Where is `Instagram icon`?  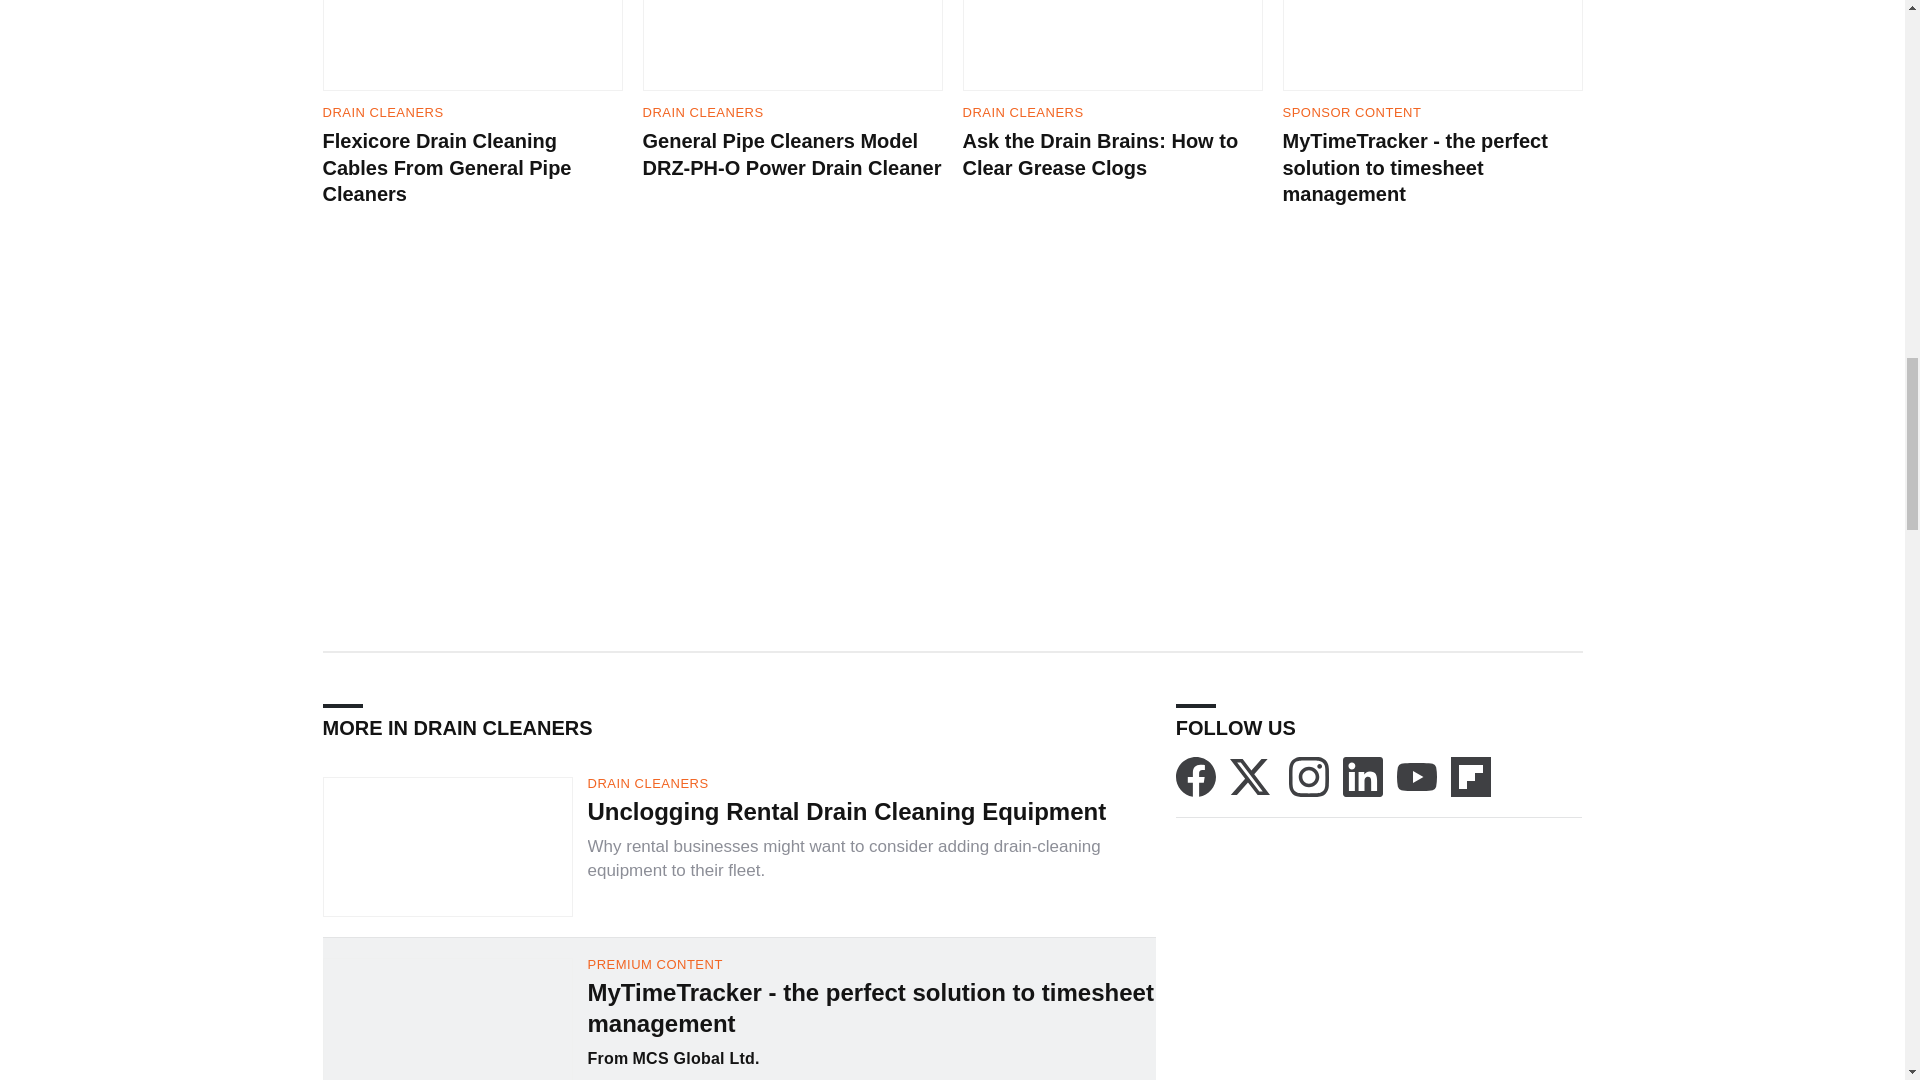 Instagram icon is located at coordinates (1308, 777).